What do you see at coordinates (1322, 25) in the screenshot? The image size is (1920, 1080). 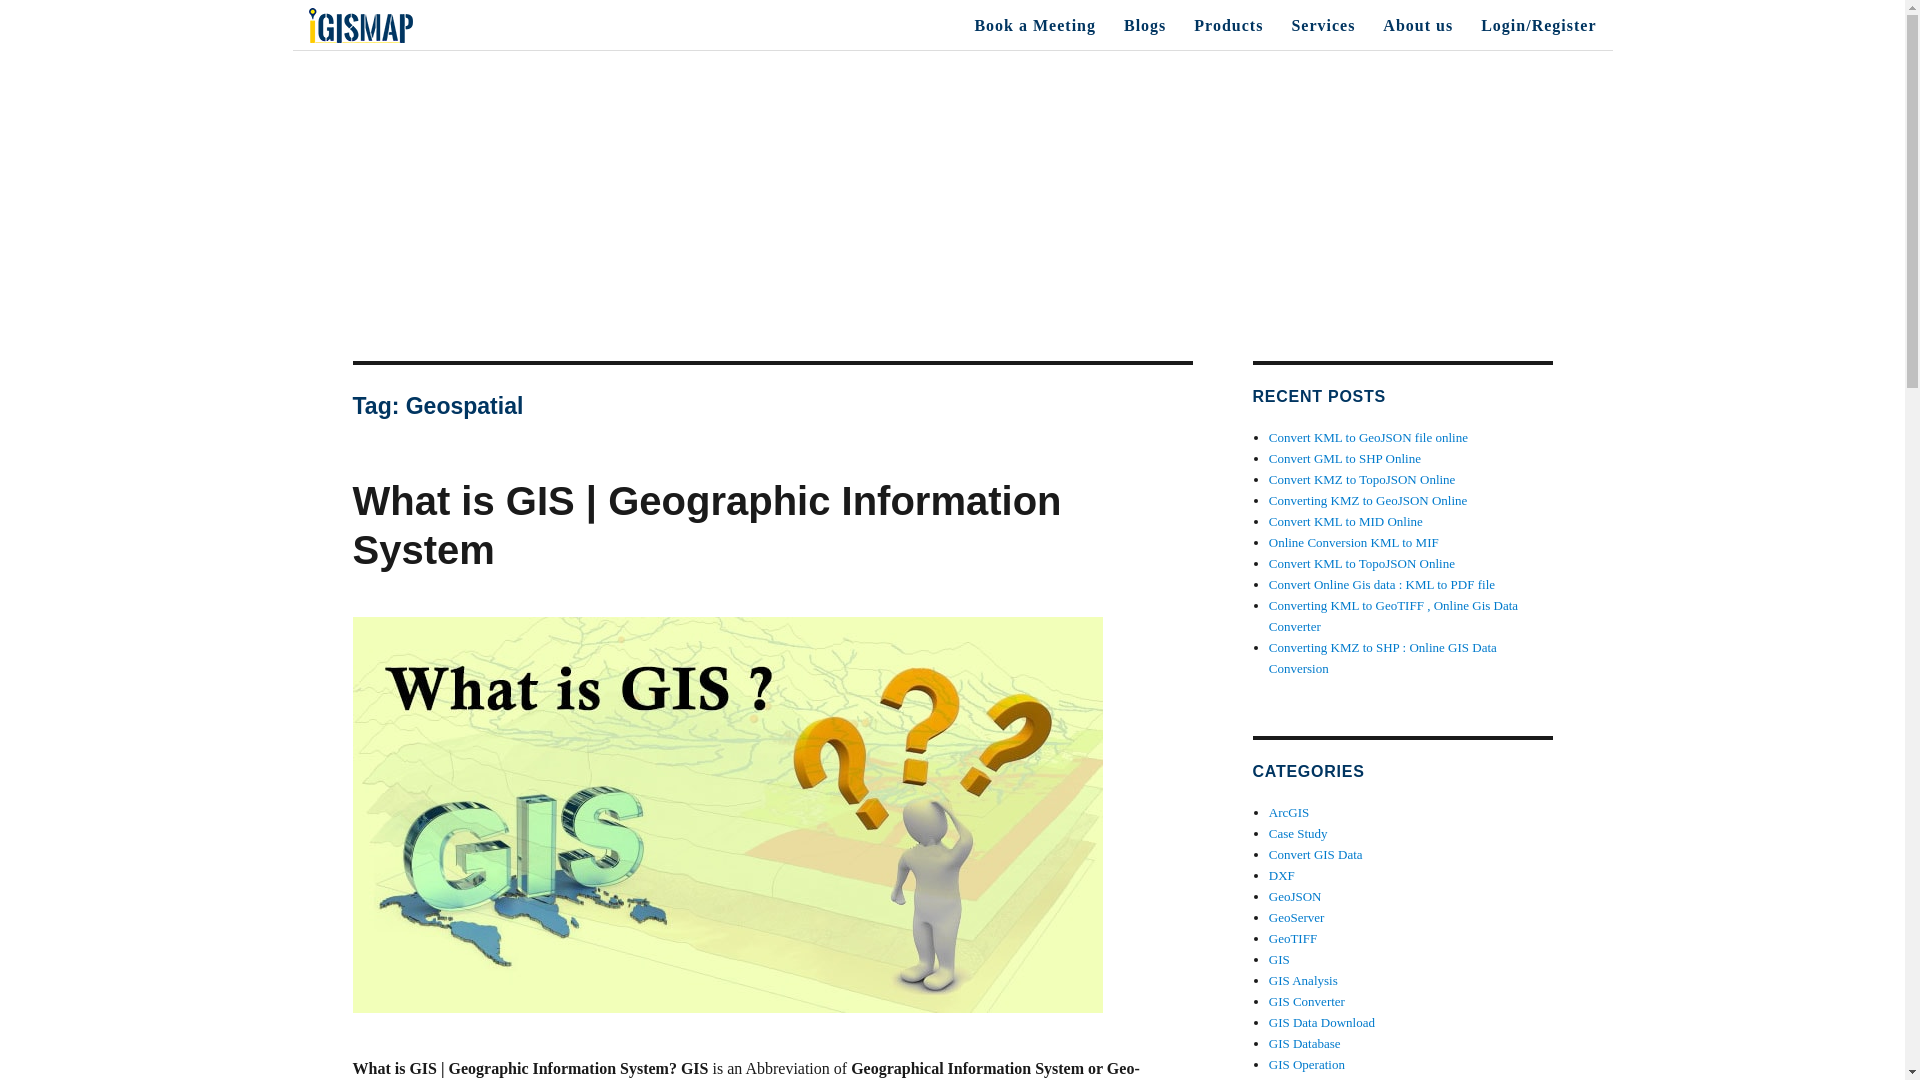 I see `Services` at bounding box center [1322, 25].